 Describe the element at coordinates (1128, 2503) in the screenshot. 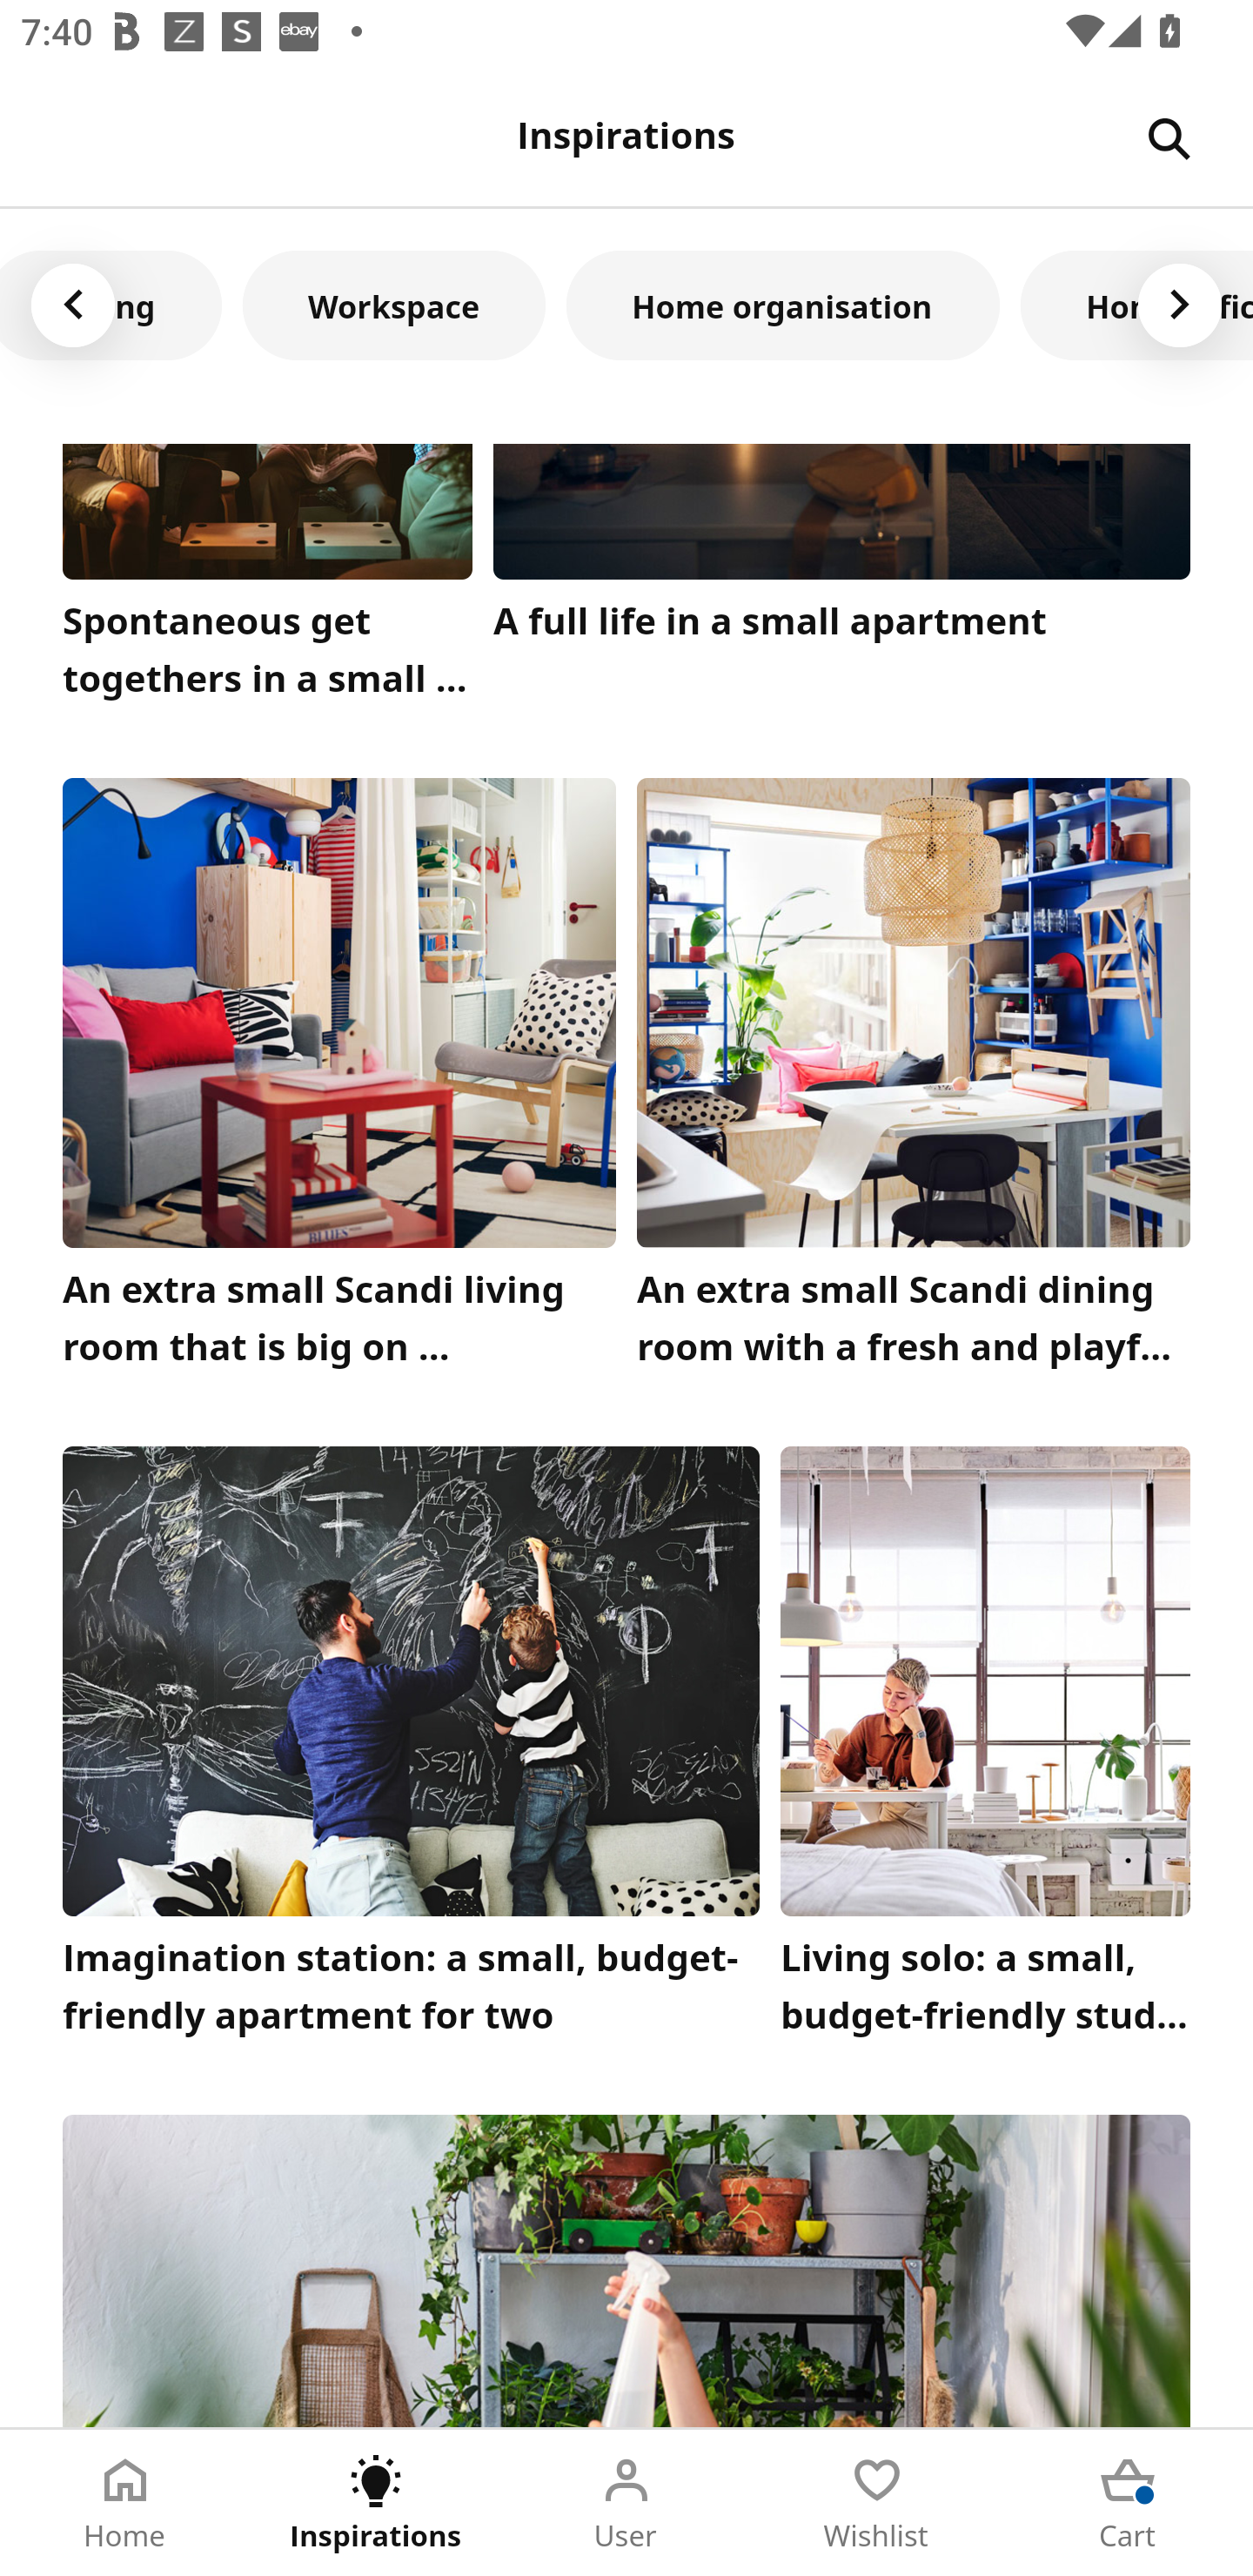

I see `Cart
Tab 5 of 5` at that location.